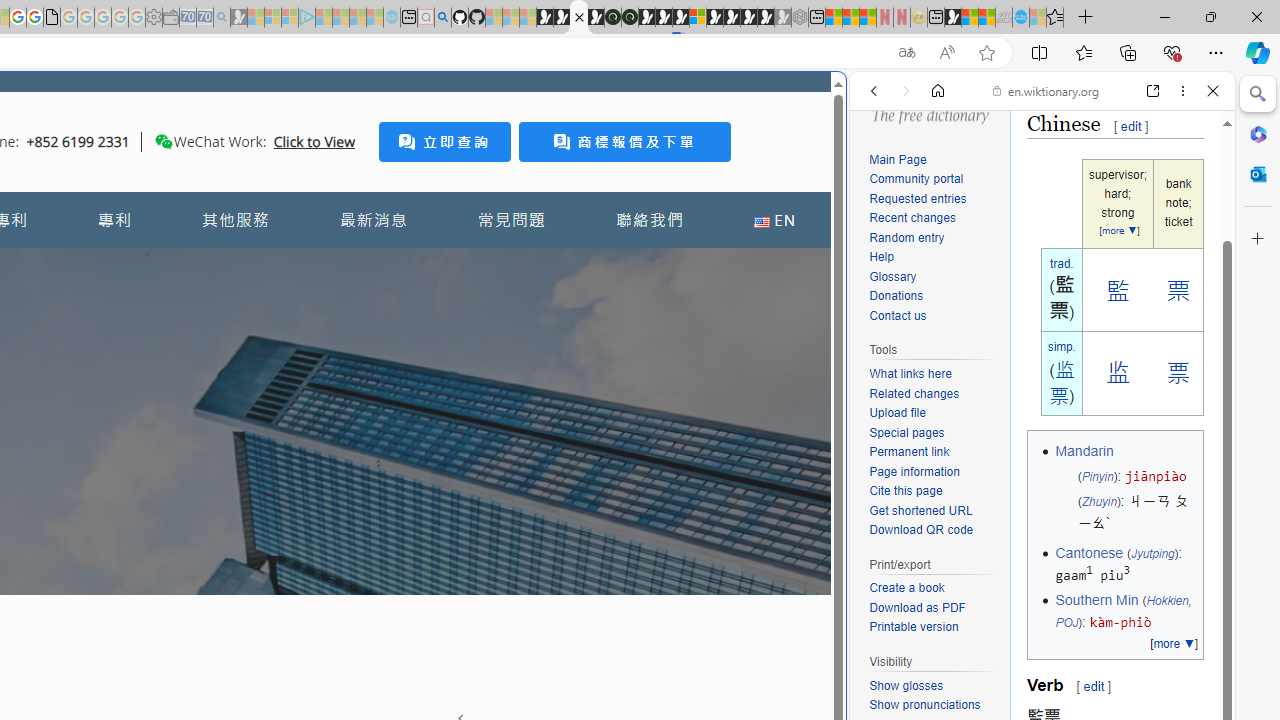  What do you see at coordinates (934, 512) in the screenshot?
I see `Get shortened URL` at bounding box center [934, 512].